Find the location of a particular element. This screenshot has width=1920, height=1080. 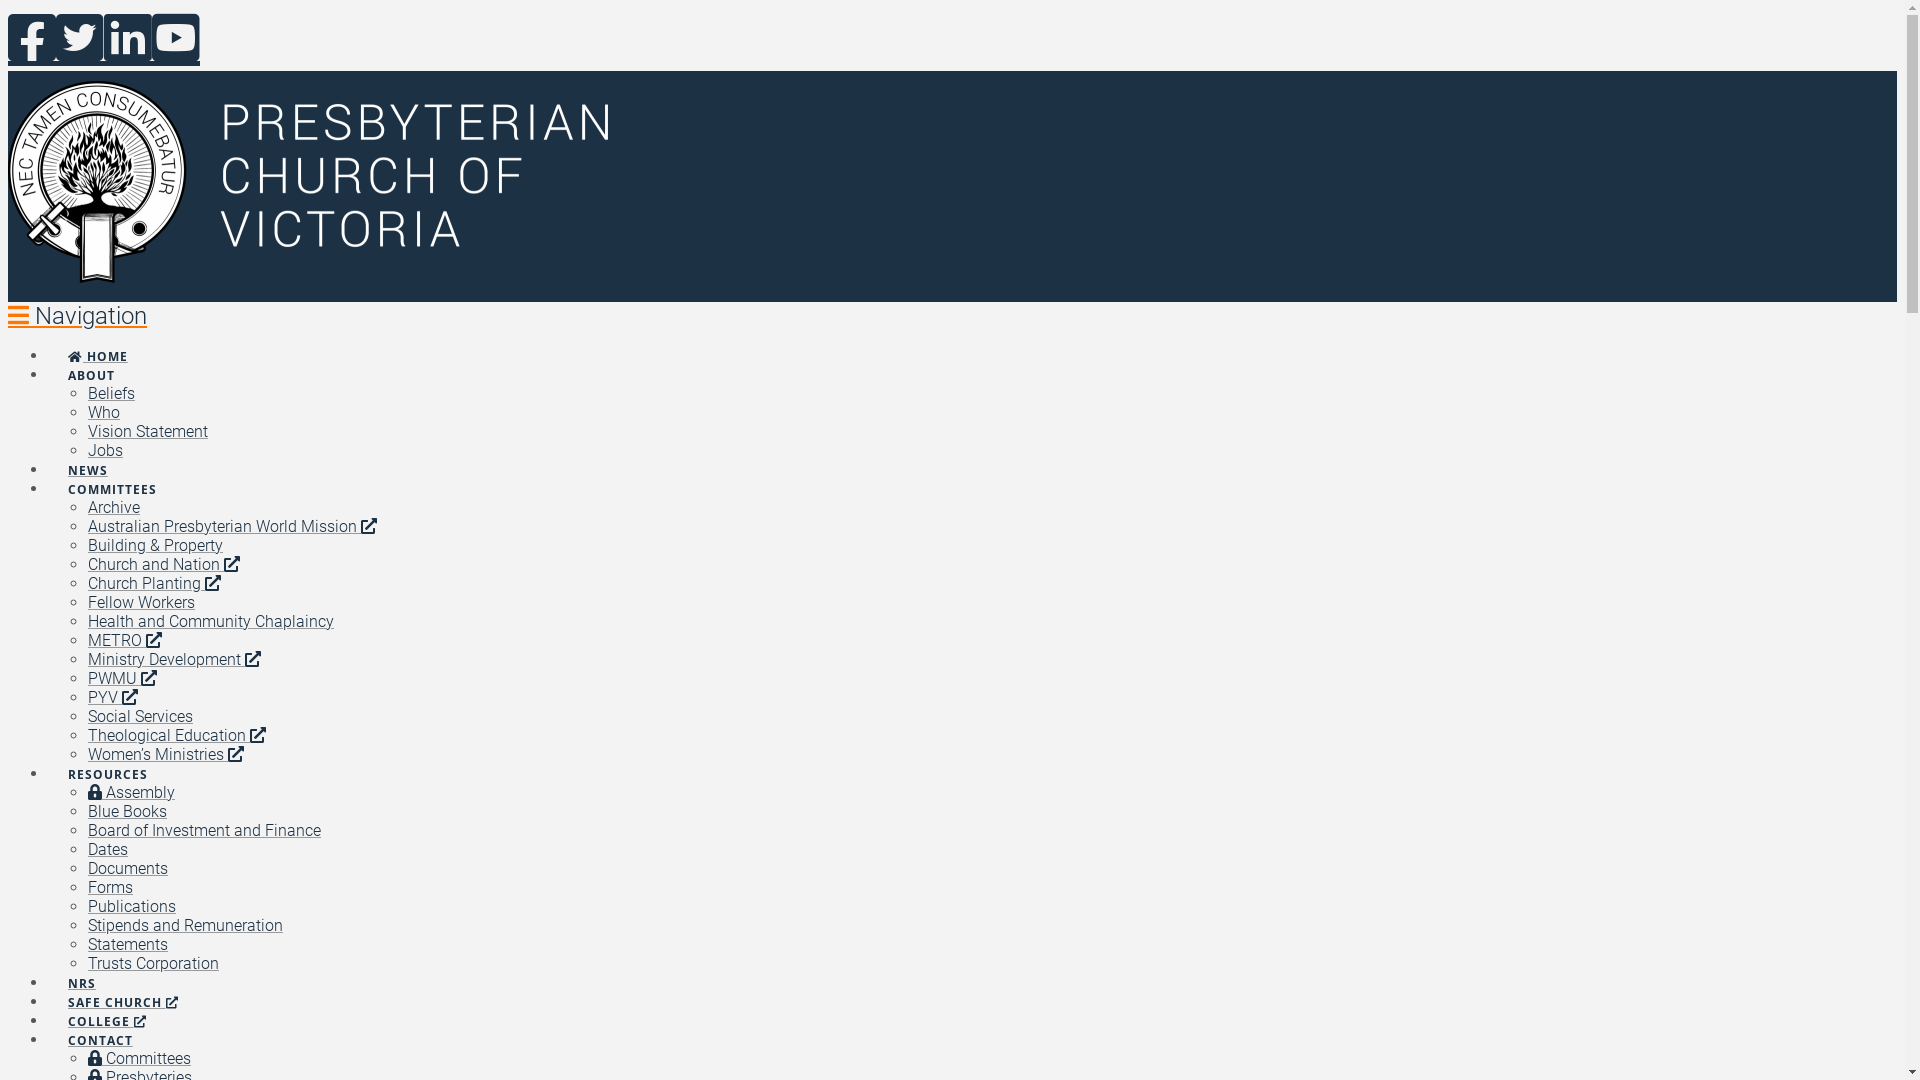

HOME is located at coordinates (98, 338).